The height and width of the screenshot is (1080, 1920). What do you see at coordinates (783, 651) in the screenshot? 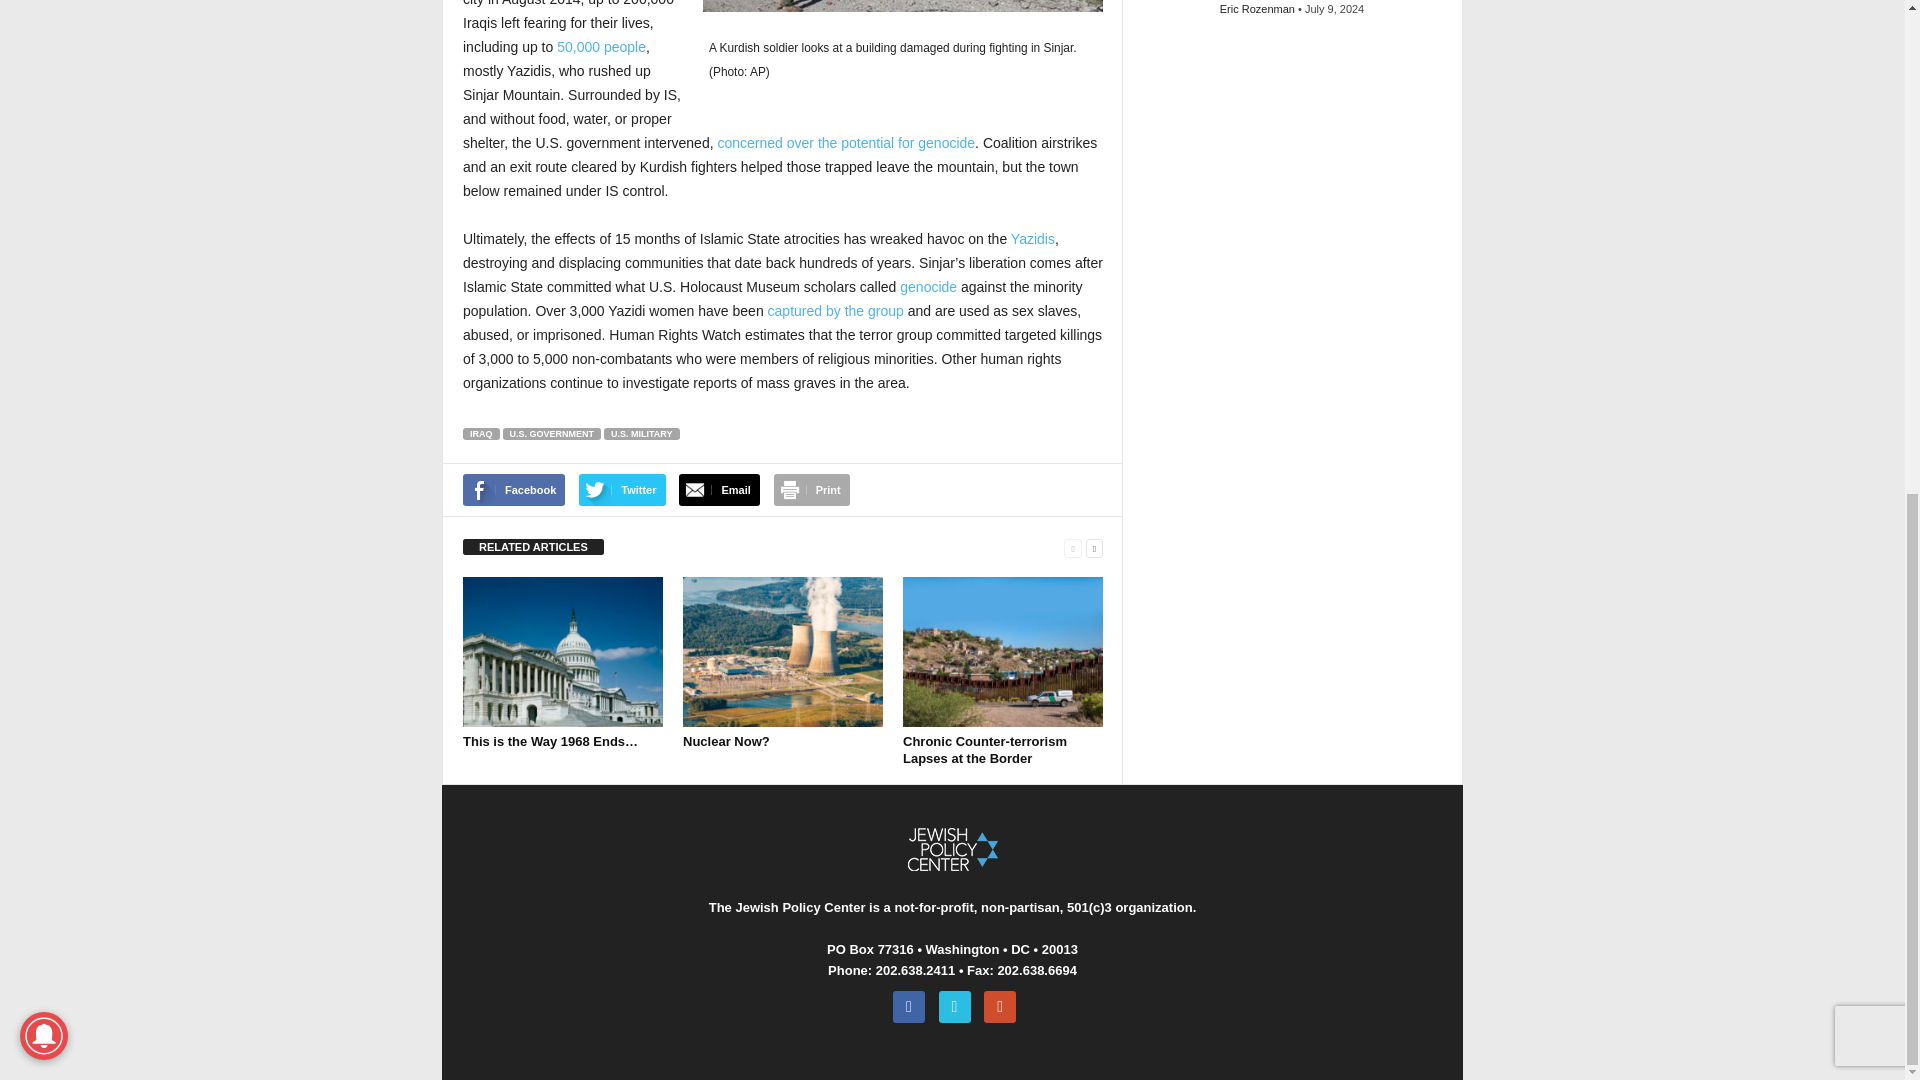
I see `Nuclear Now?` at bounding box center [783, 651].